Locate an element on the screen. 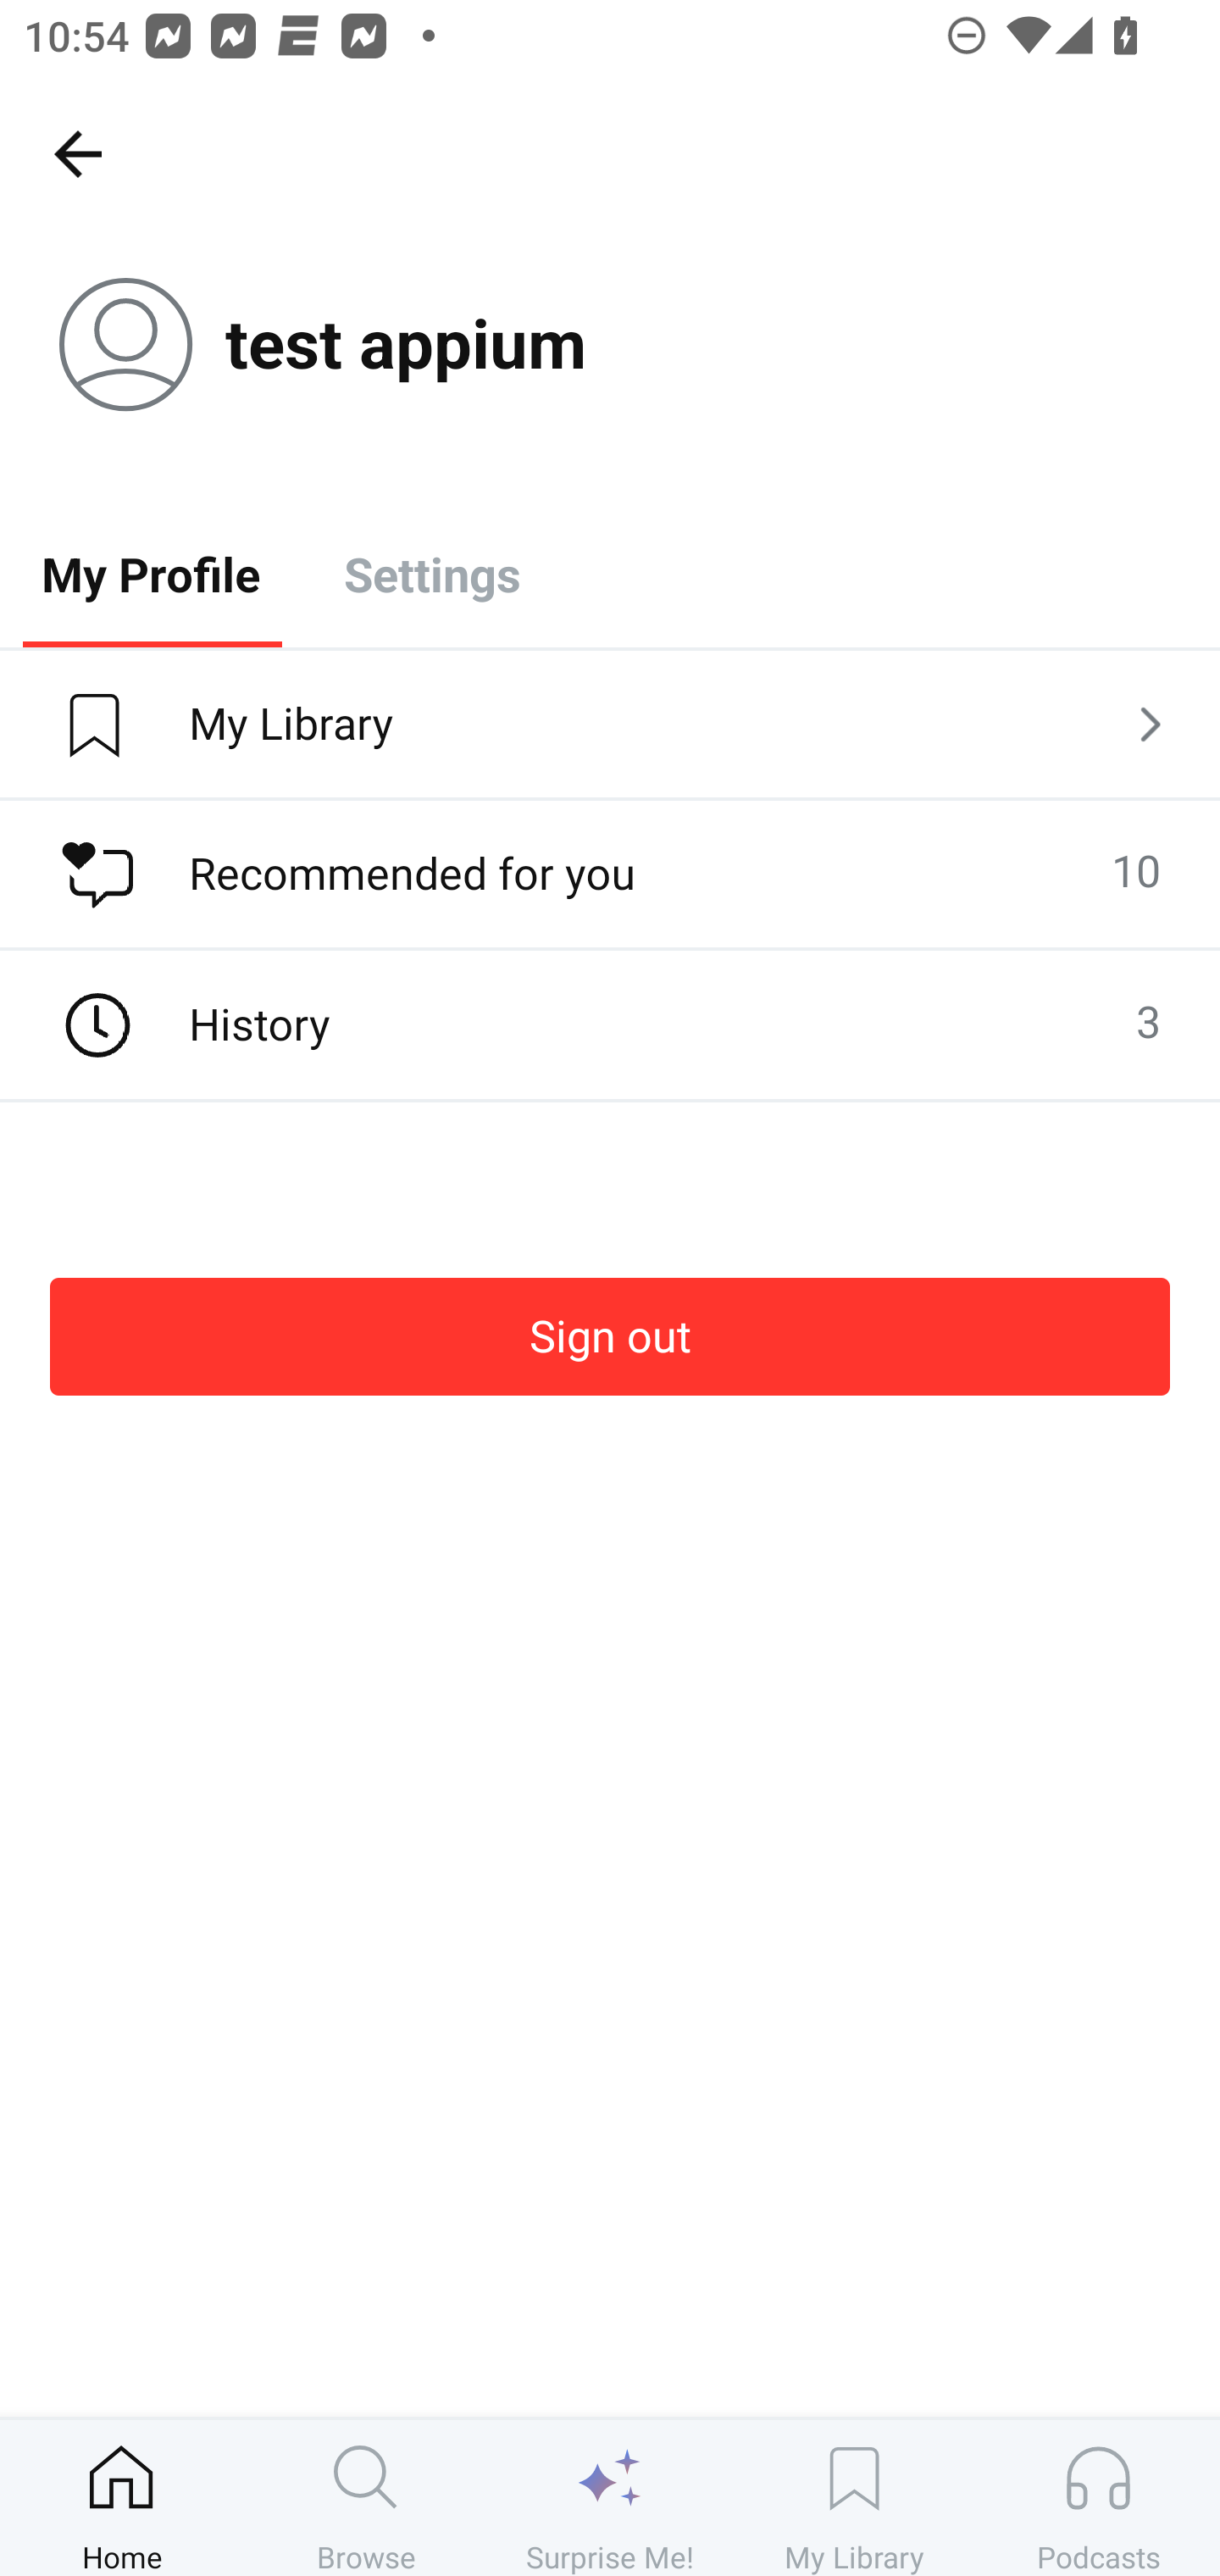 The image size is (1220, 2576). Sign out is located at coordinates (610, 1336).